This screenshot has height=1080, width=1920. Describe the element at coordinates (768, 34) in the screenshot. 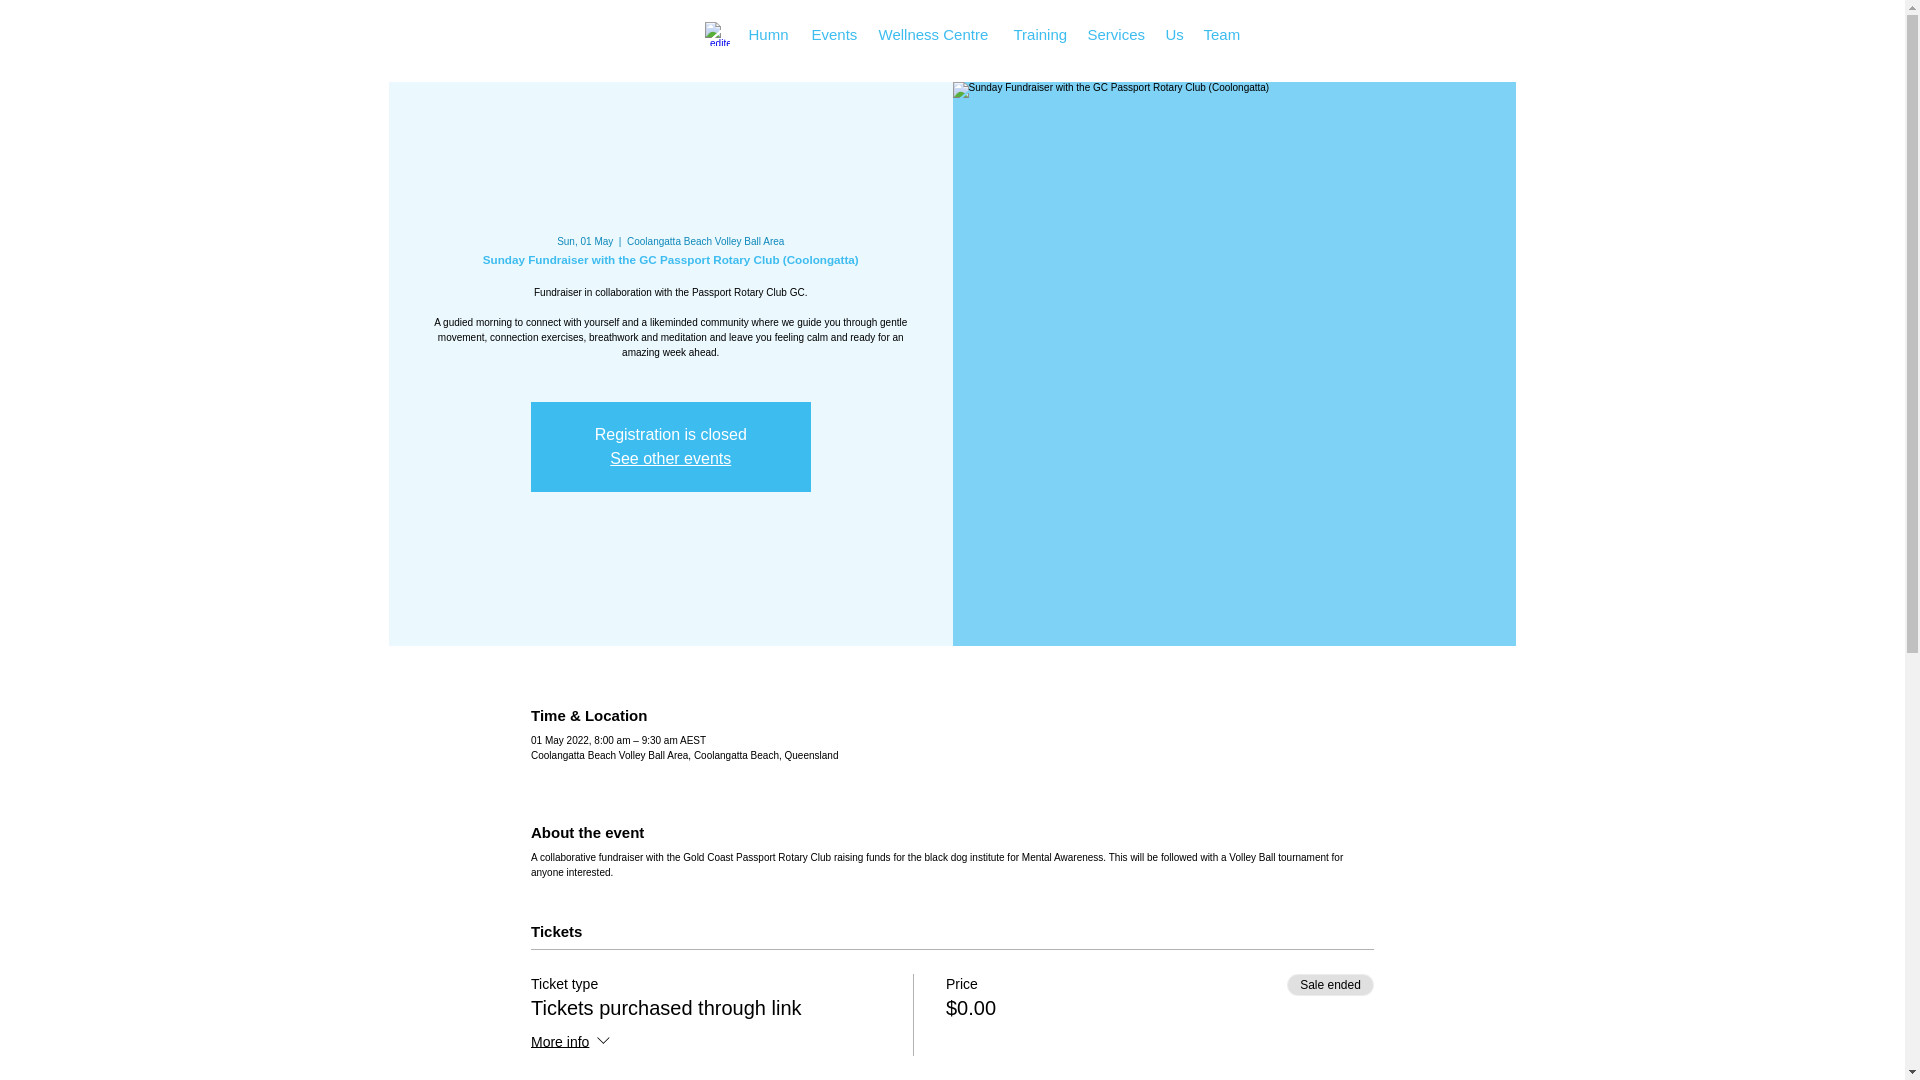

I see `Humn` at that location.